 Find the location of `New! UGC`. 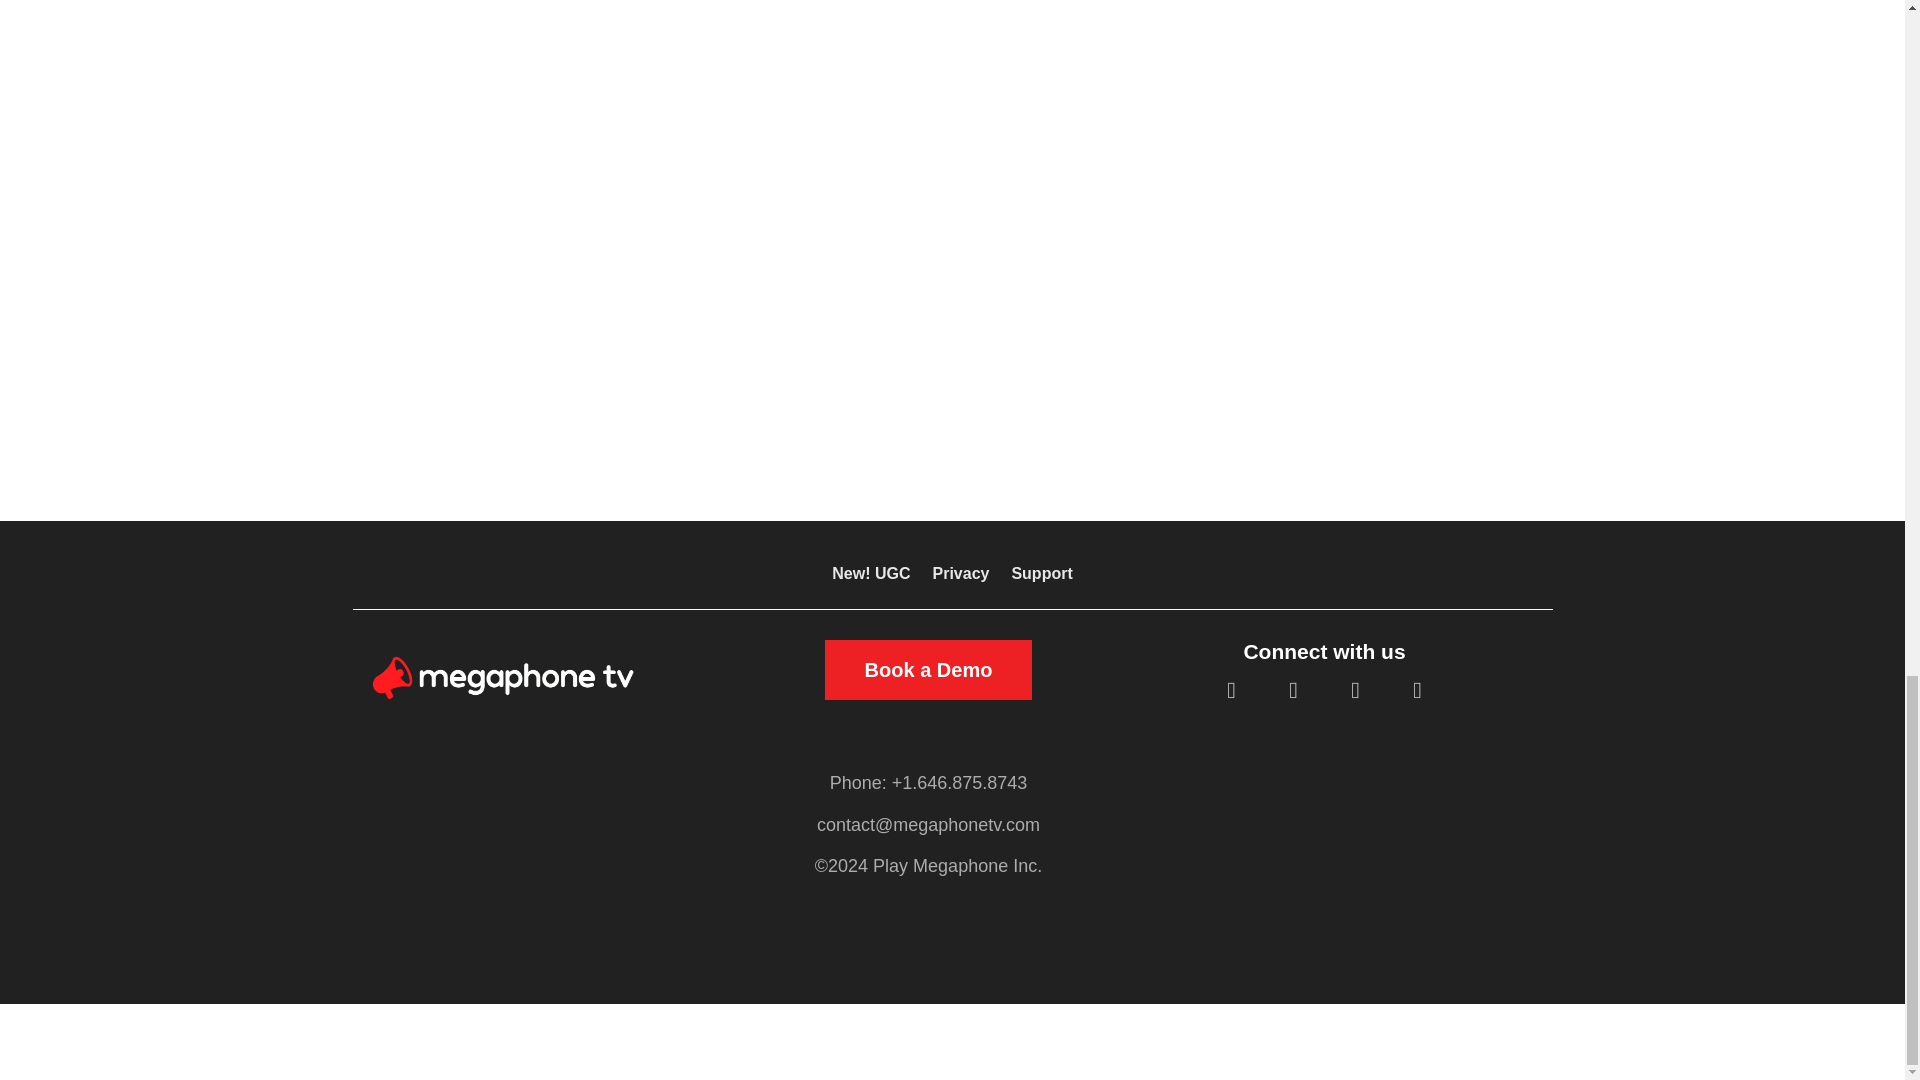

New! UGC is located at coordinates (870, 578).